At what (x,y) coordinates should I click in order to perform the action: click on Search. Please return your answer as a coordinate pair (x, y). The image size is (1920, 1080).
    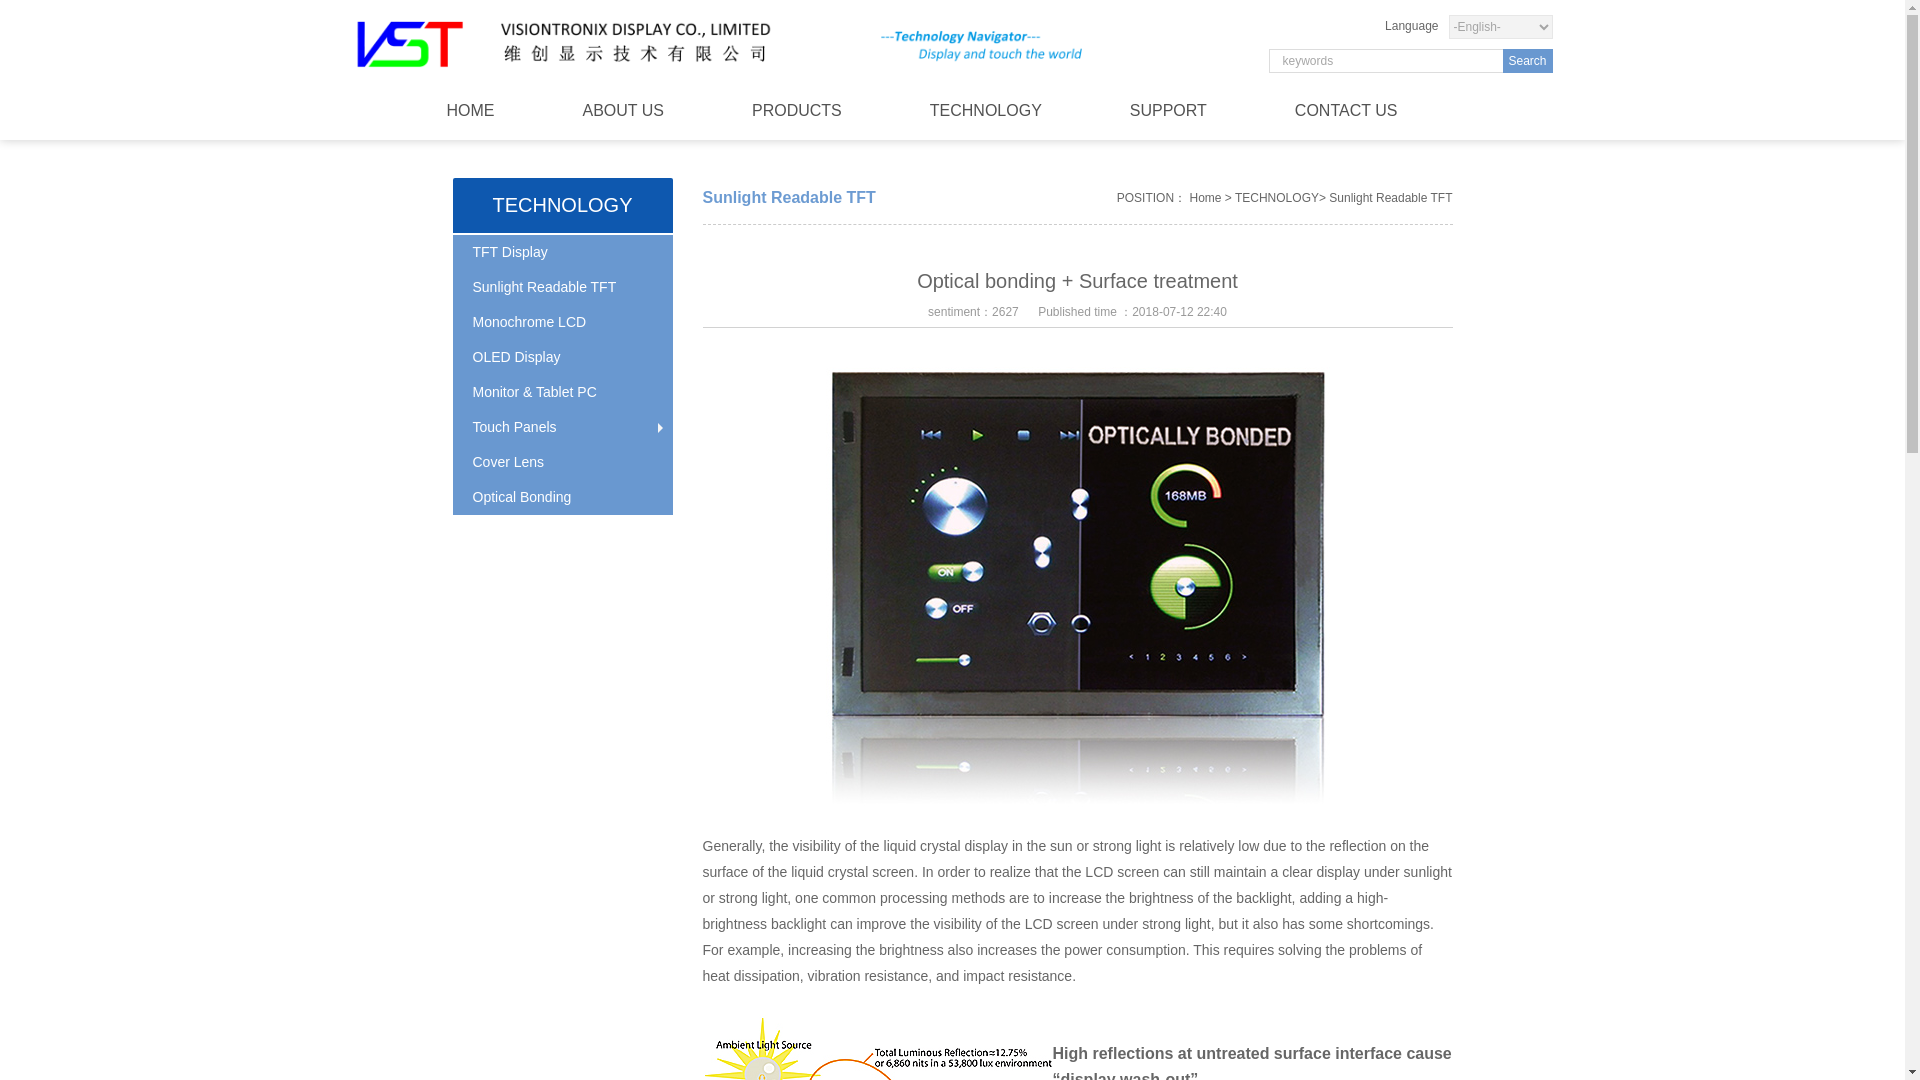
    Looking at the image, I should click on (1526, 60).